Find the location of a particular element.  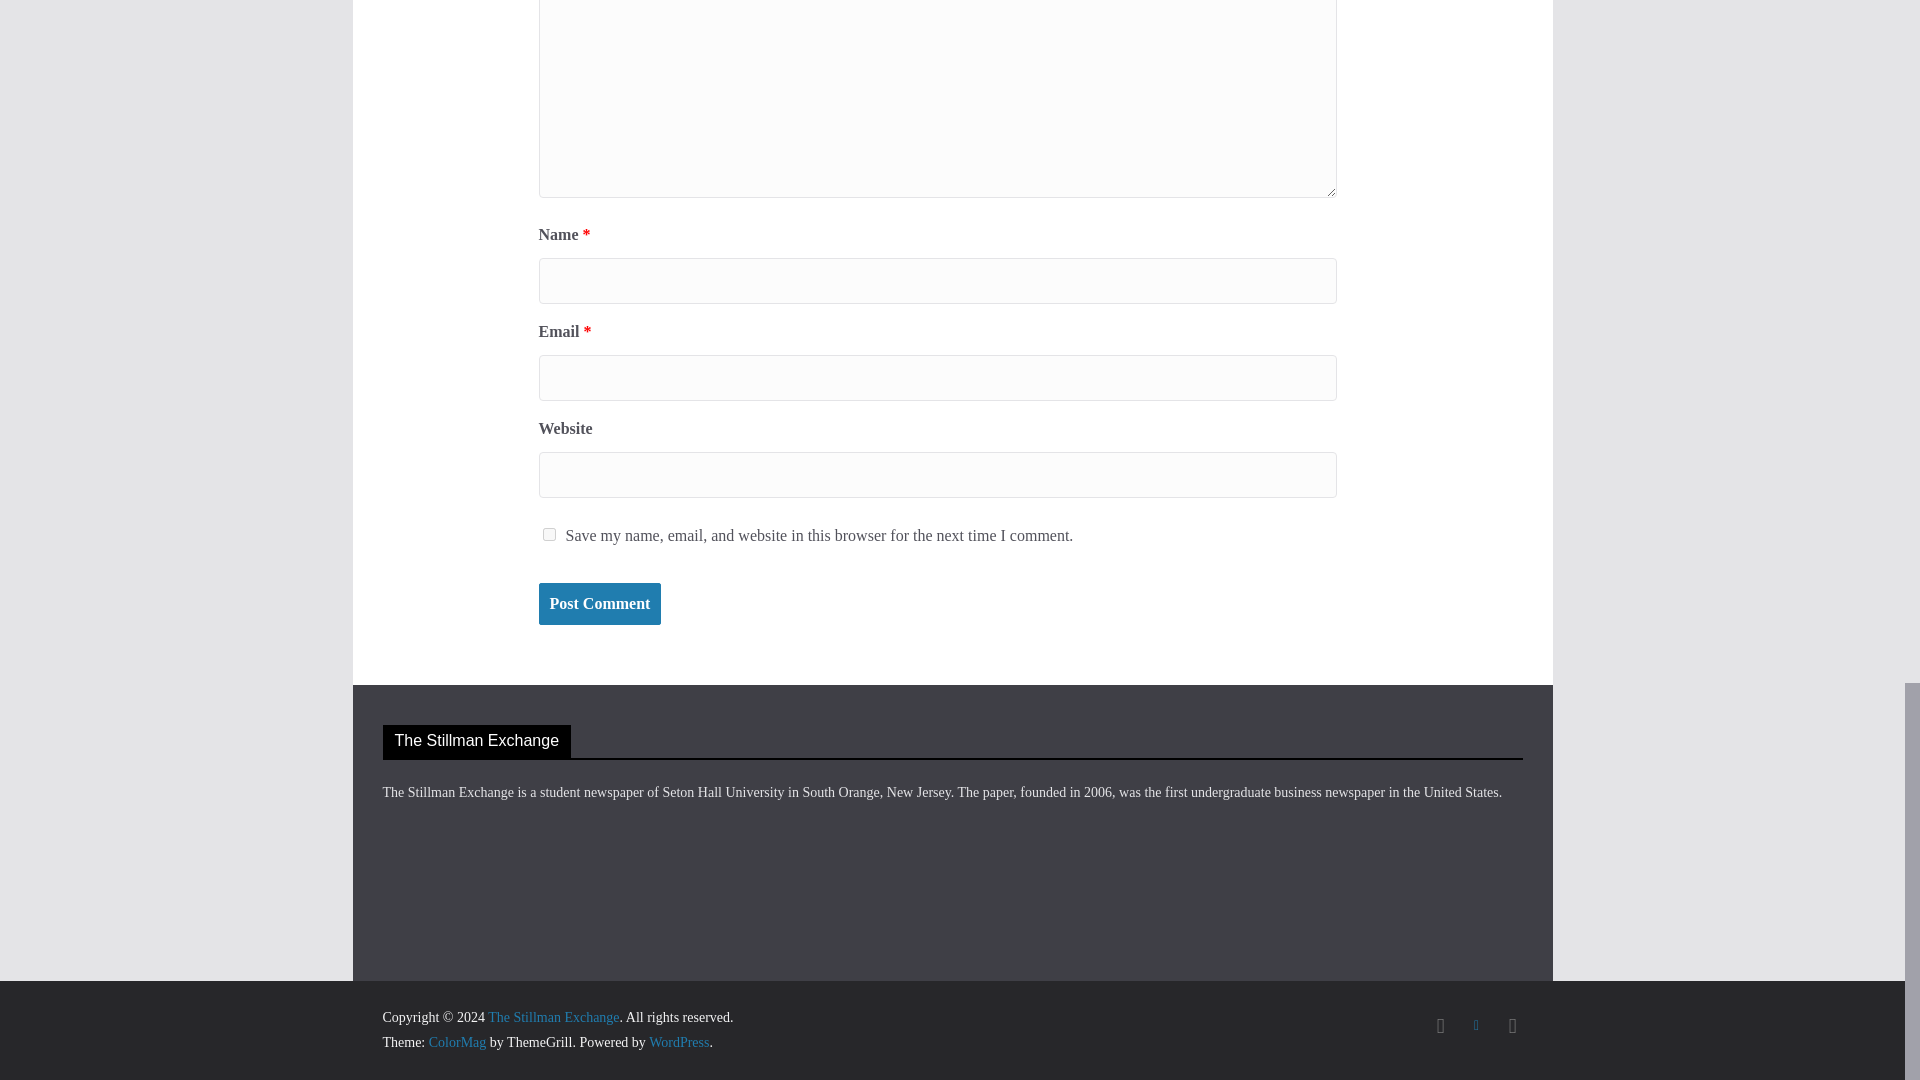

yes is located at coordinates (548, 534).